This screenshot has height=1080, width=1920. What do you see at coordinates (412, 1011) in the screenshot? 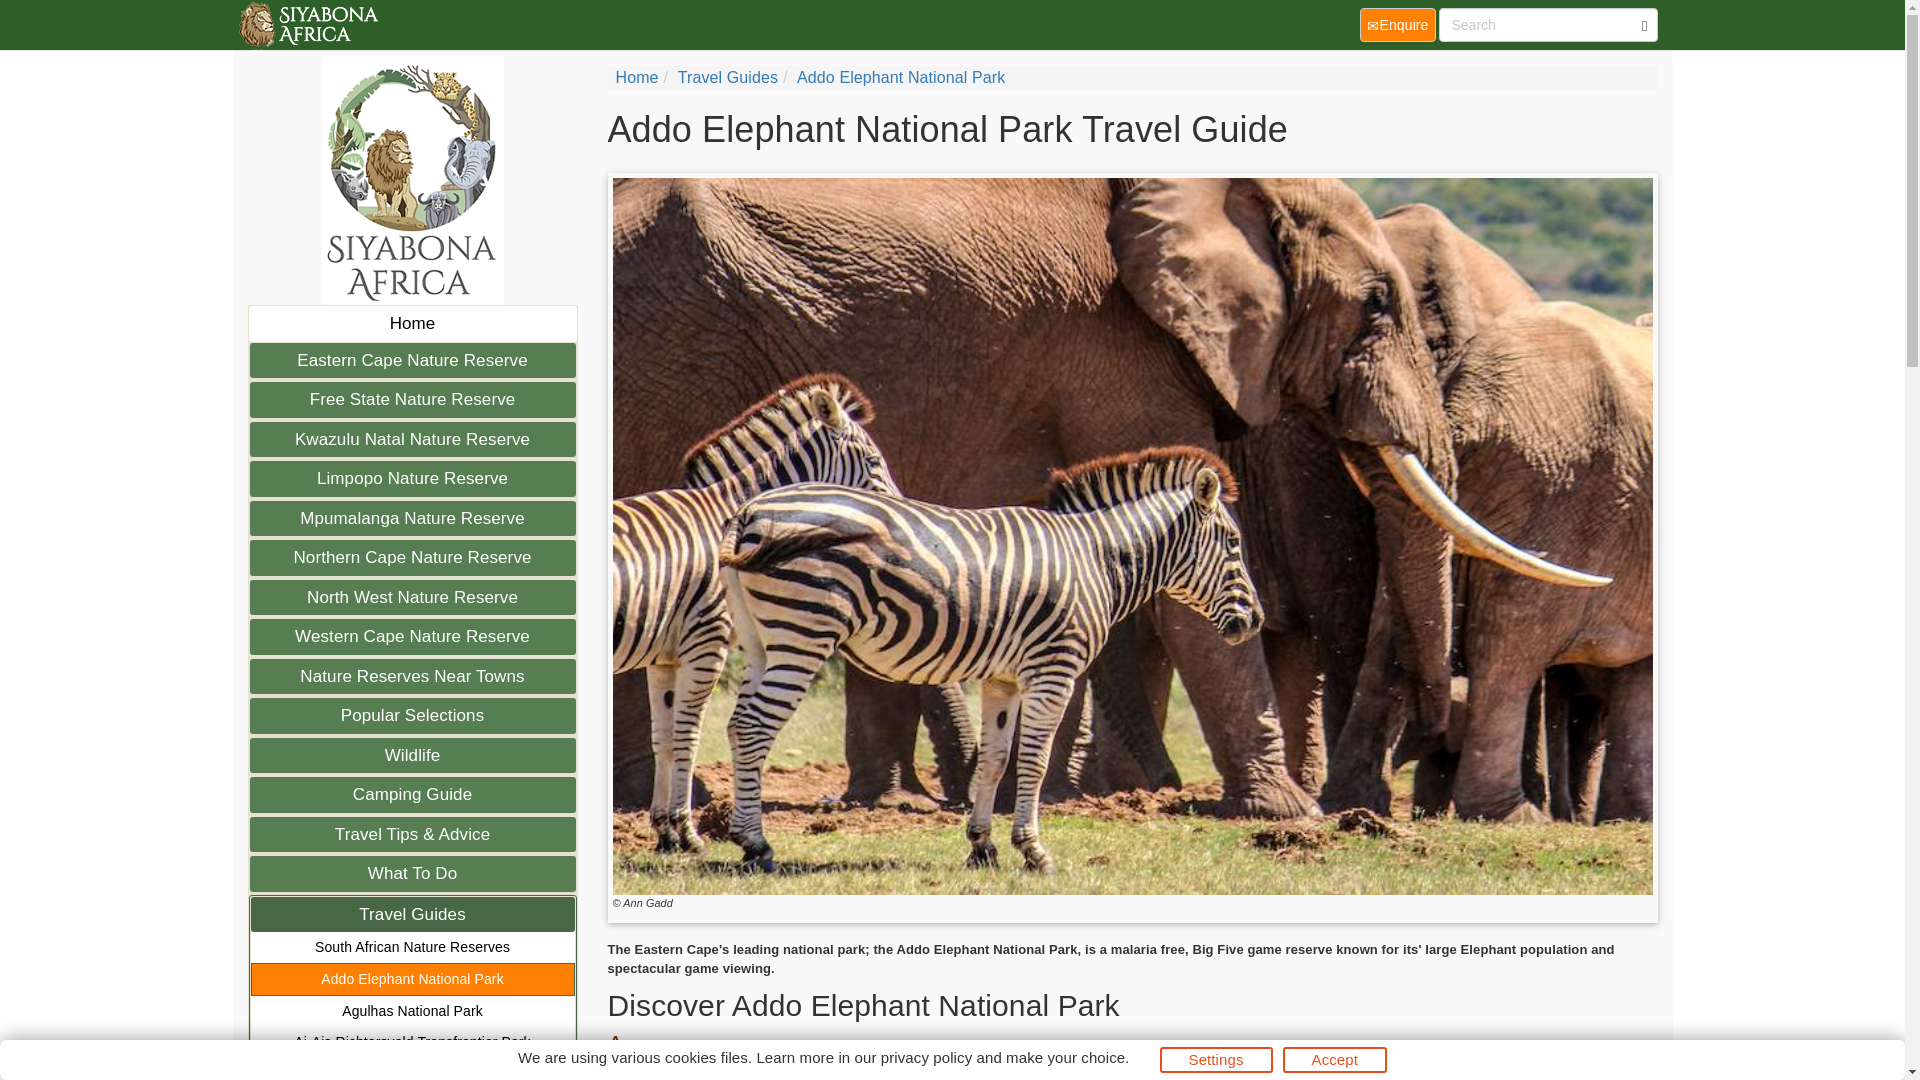
I see `Agulhas National Park` at bounding box center [412, 1011].